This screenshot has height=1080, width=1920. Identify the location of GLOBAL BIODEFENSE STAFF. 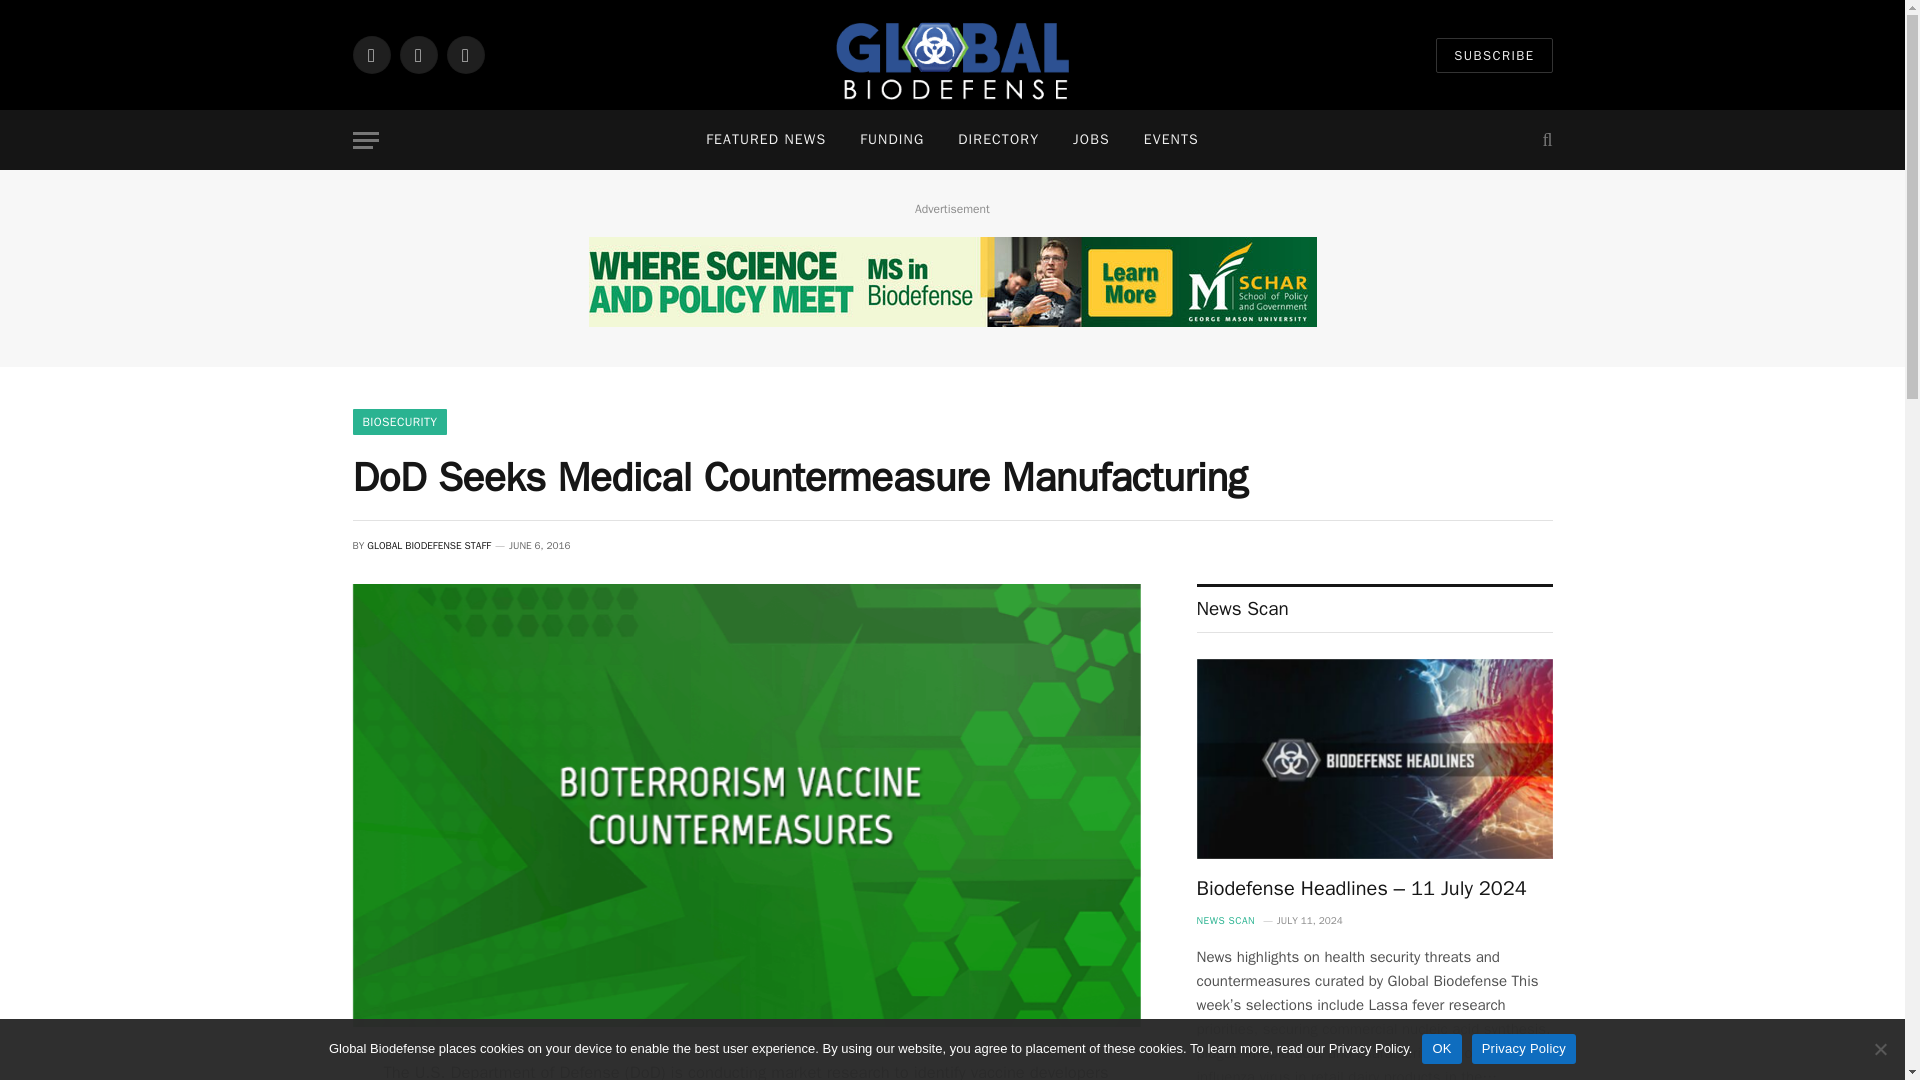
(428, 544).